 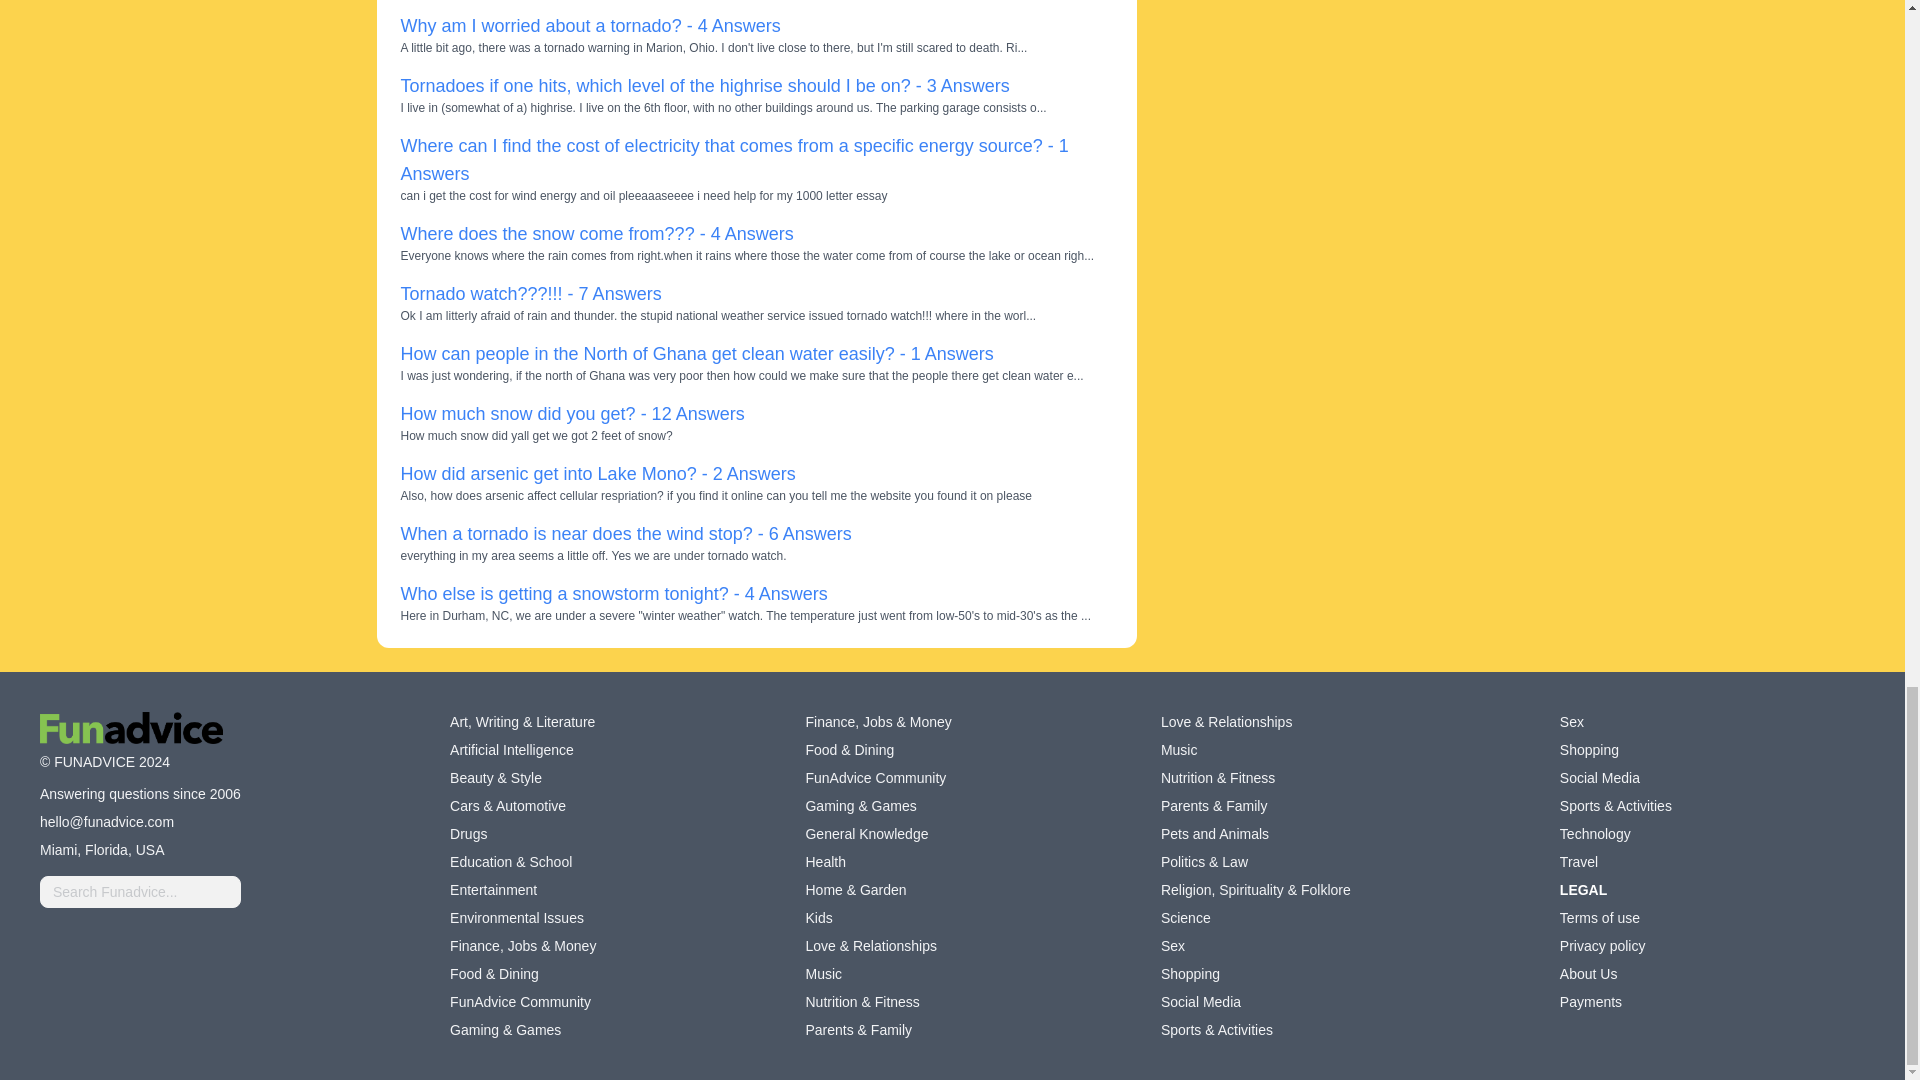 I want to click on Where does the snow come from??? - 4 Answers, so click(x=596, y=234).